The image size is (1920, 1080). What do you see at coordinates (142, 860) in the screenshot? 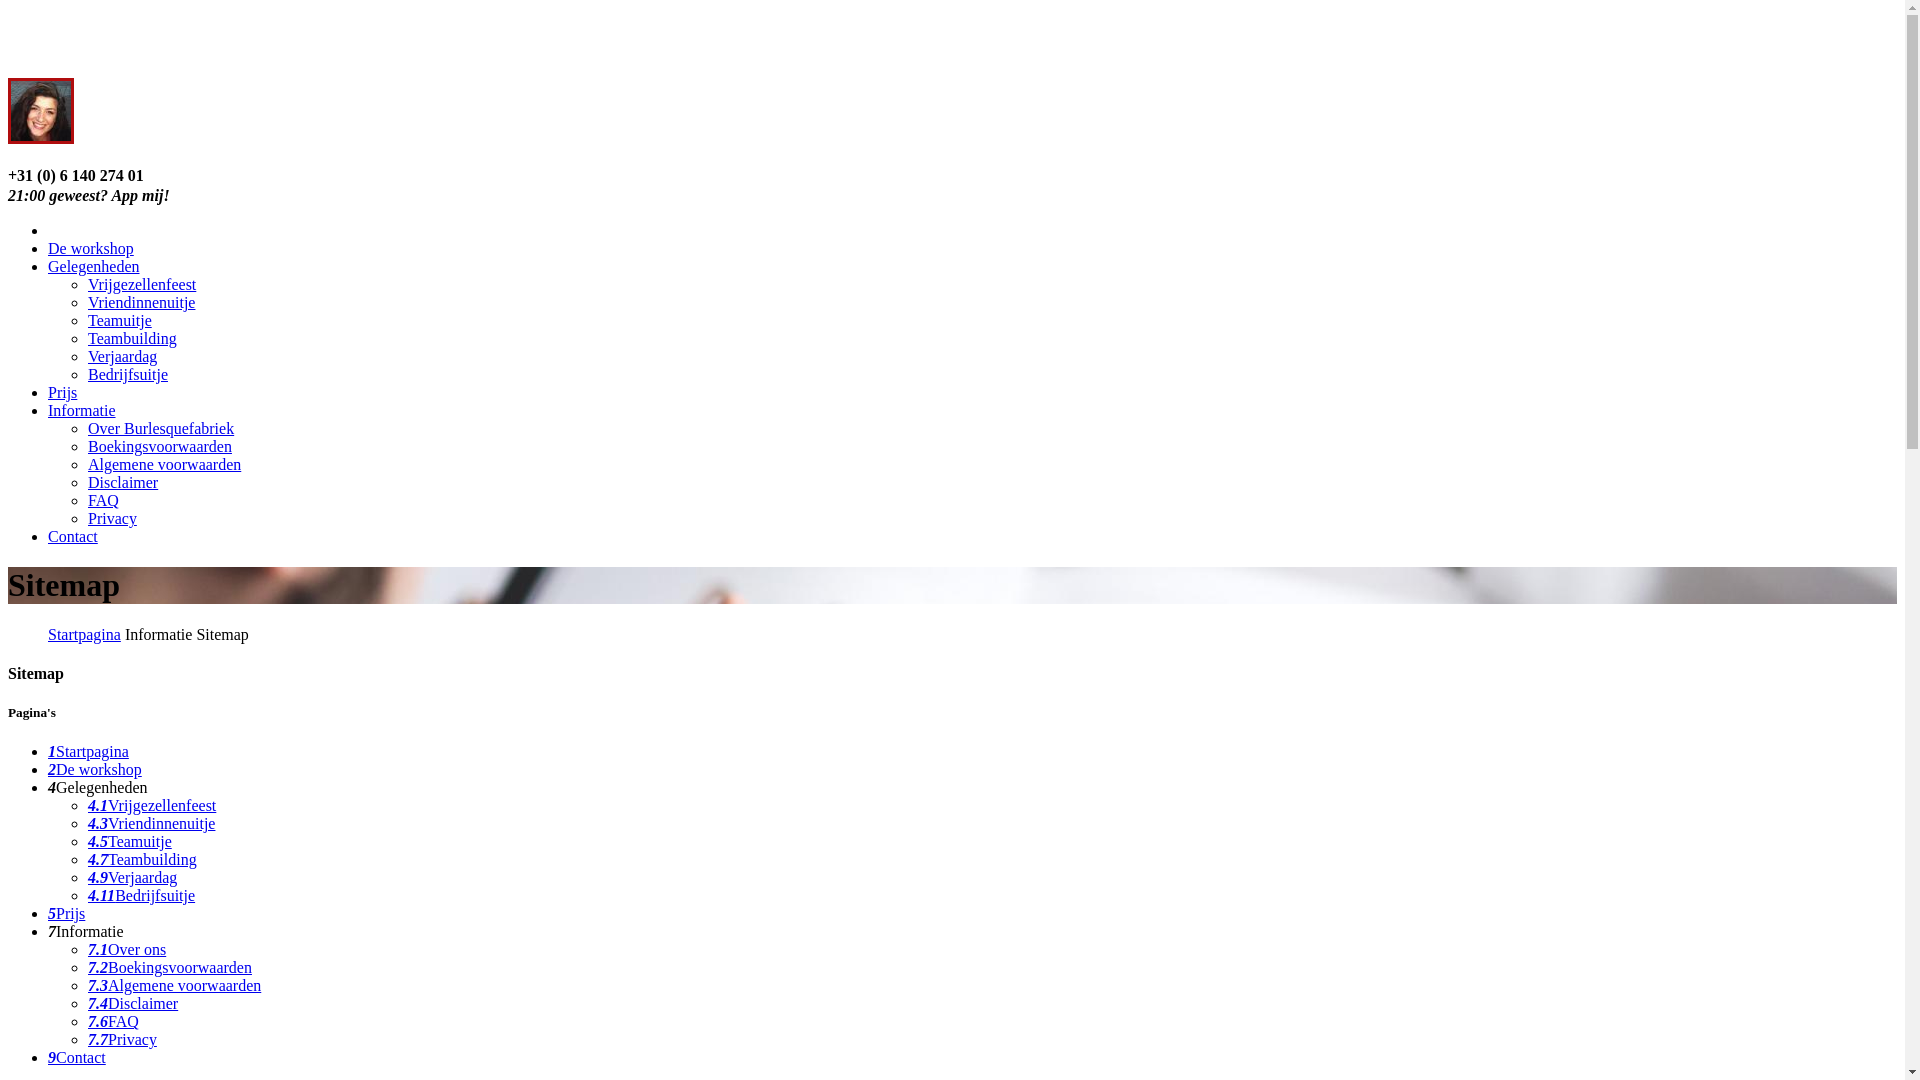
I see `4.7Teambuilding` at bounding box center [142, 860].